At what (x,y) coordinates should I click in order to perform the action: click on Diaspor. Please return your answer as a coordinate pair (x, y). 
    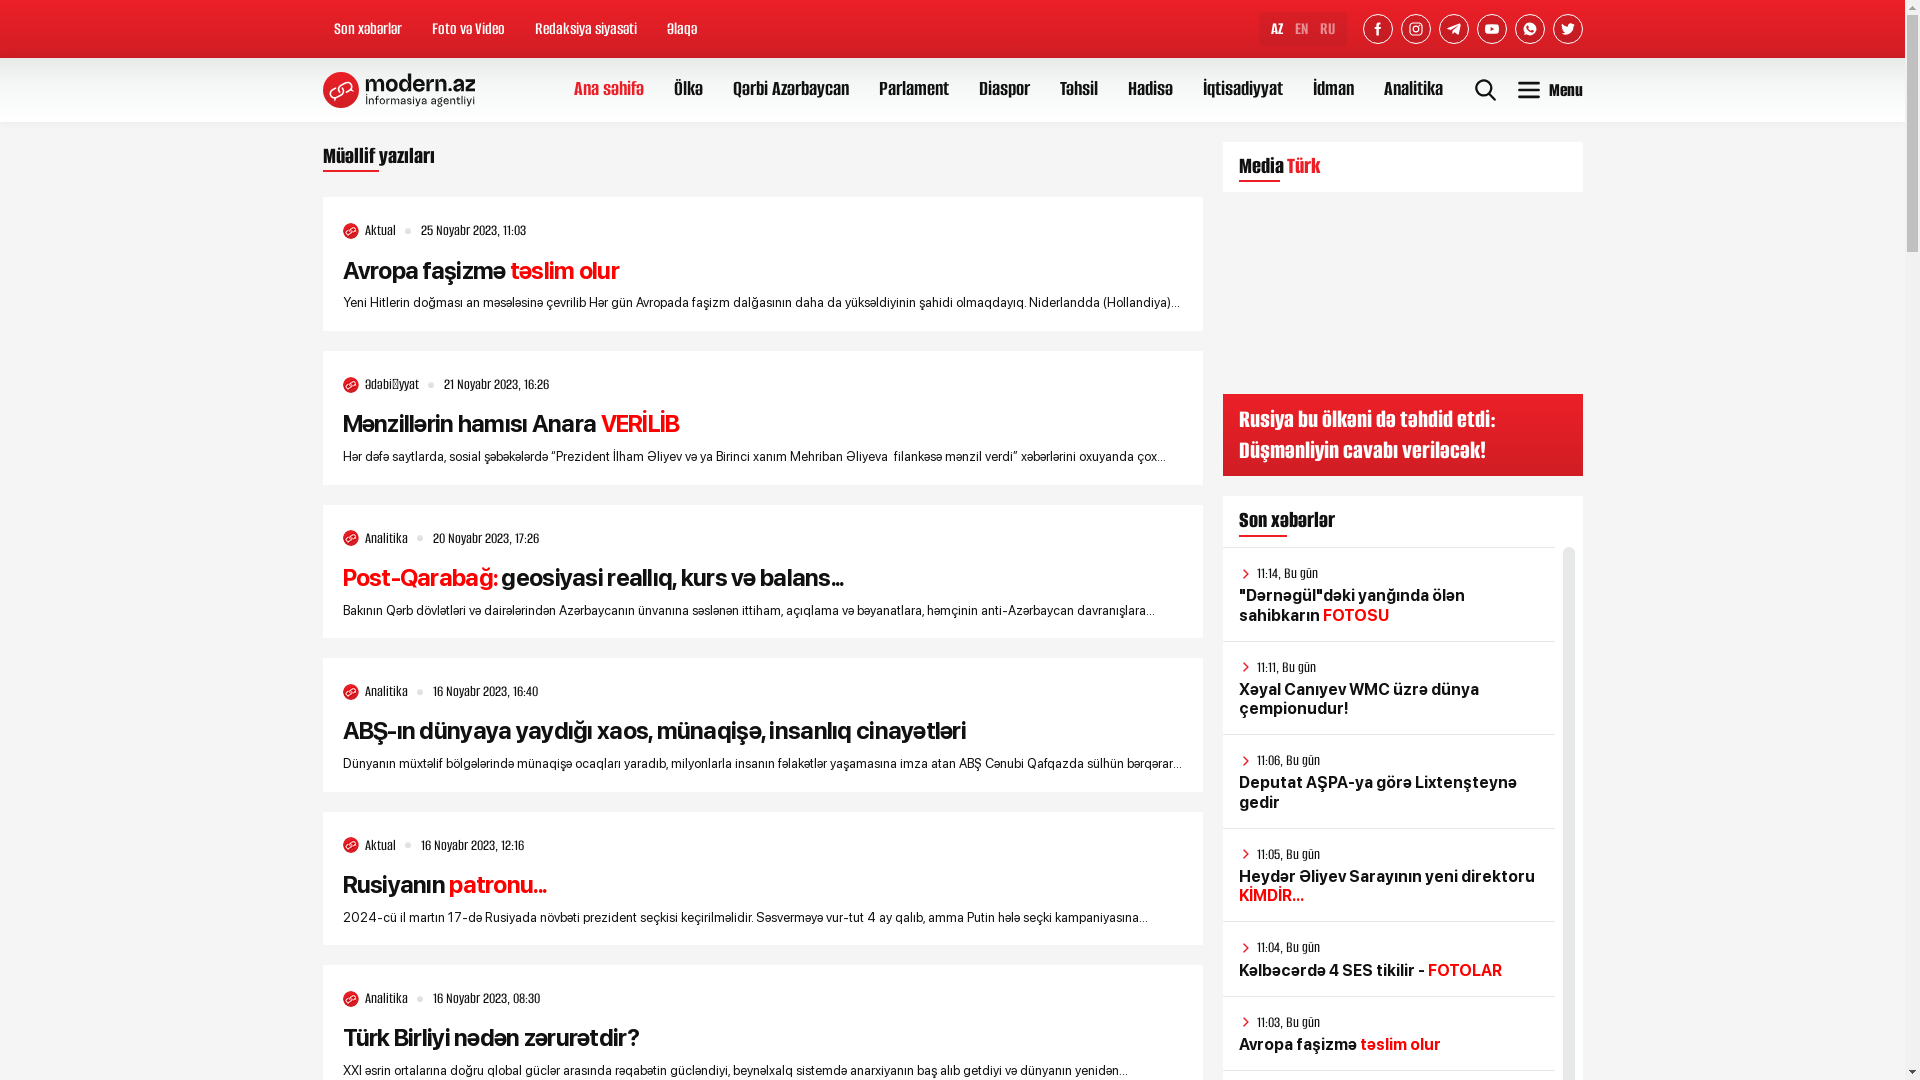
    Looking at the image, I should click on (1004, 90).